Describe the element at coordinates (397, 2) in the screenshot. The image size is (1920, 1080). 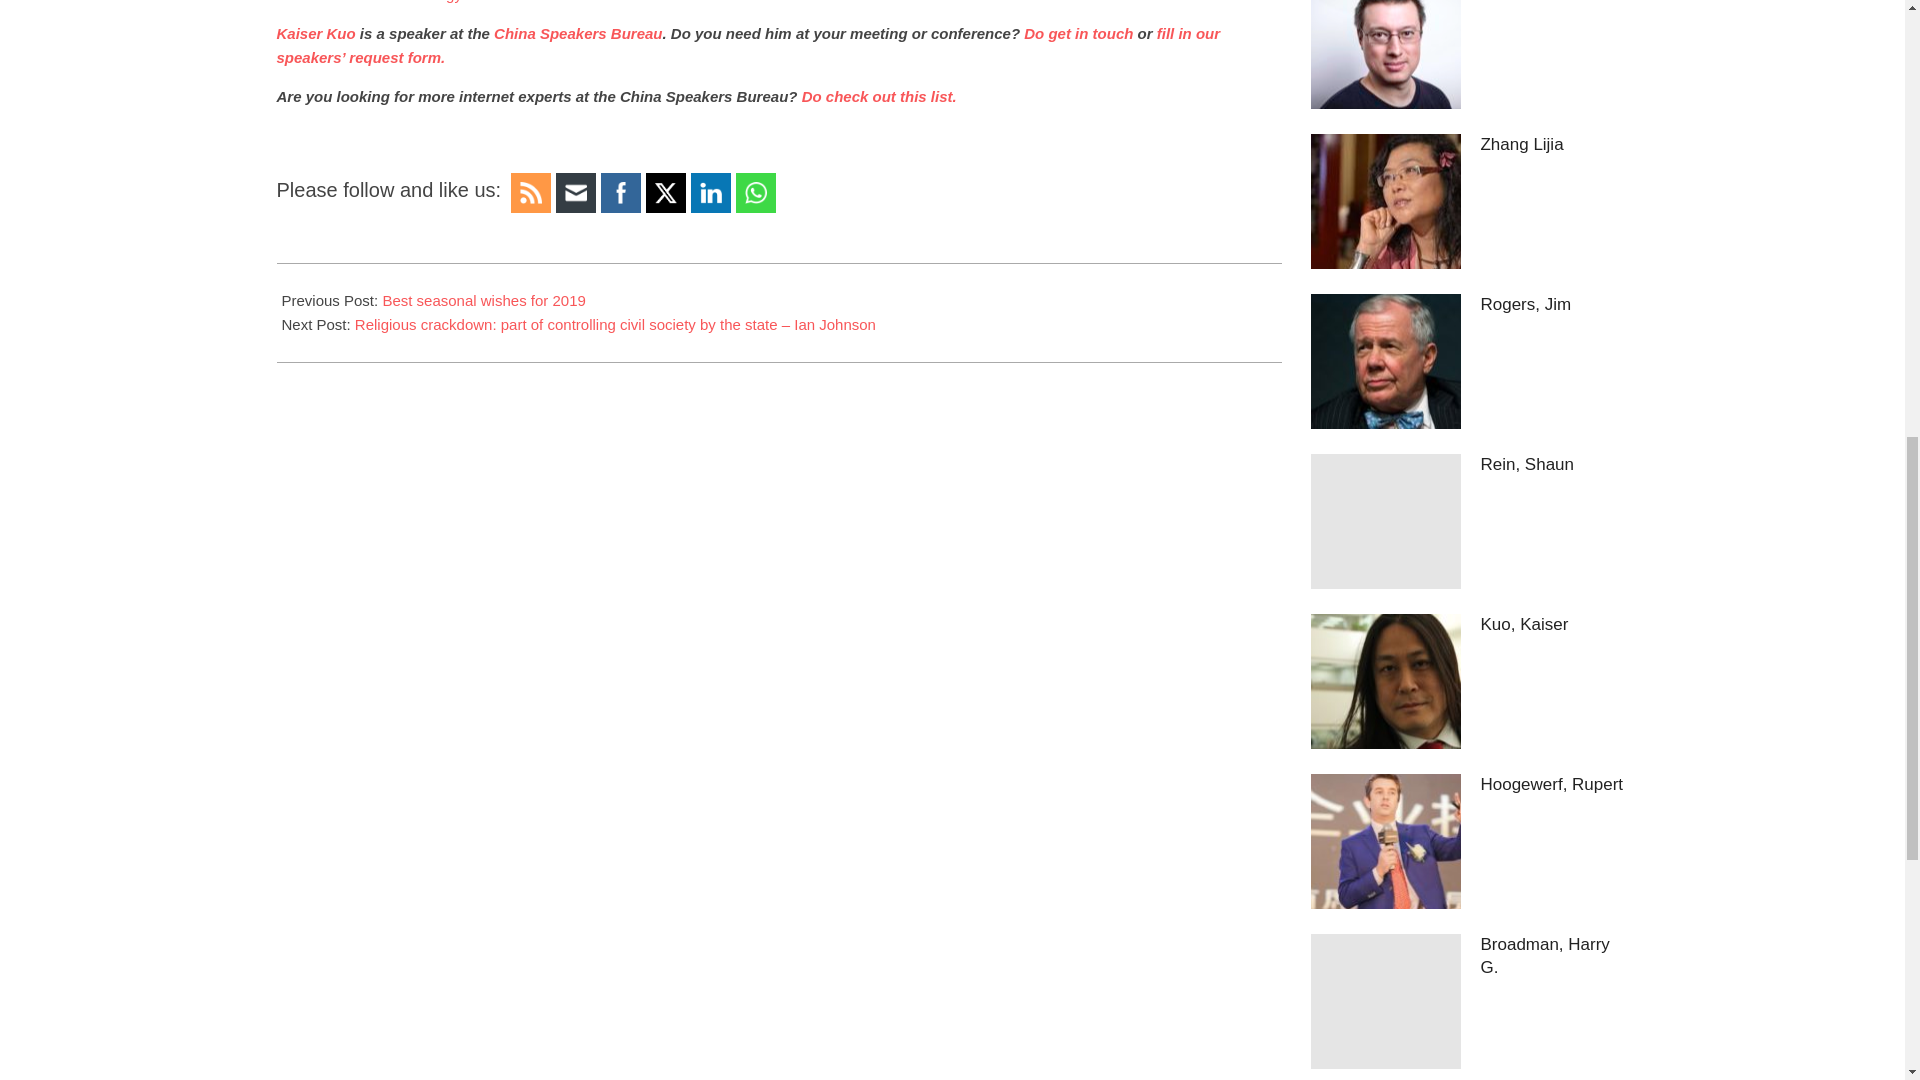
I see `More at the MIT Technology Review.` at that location.